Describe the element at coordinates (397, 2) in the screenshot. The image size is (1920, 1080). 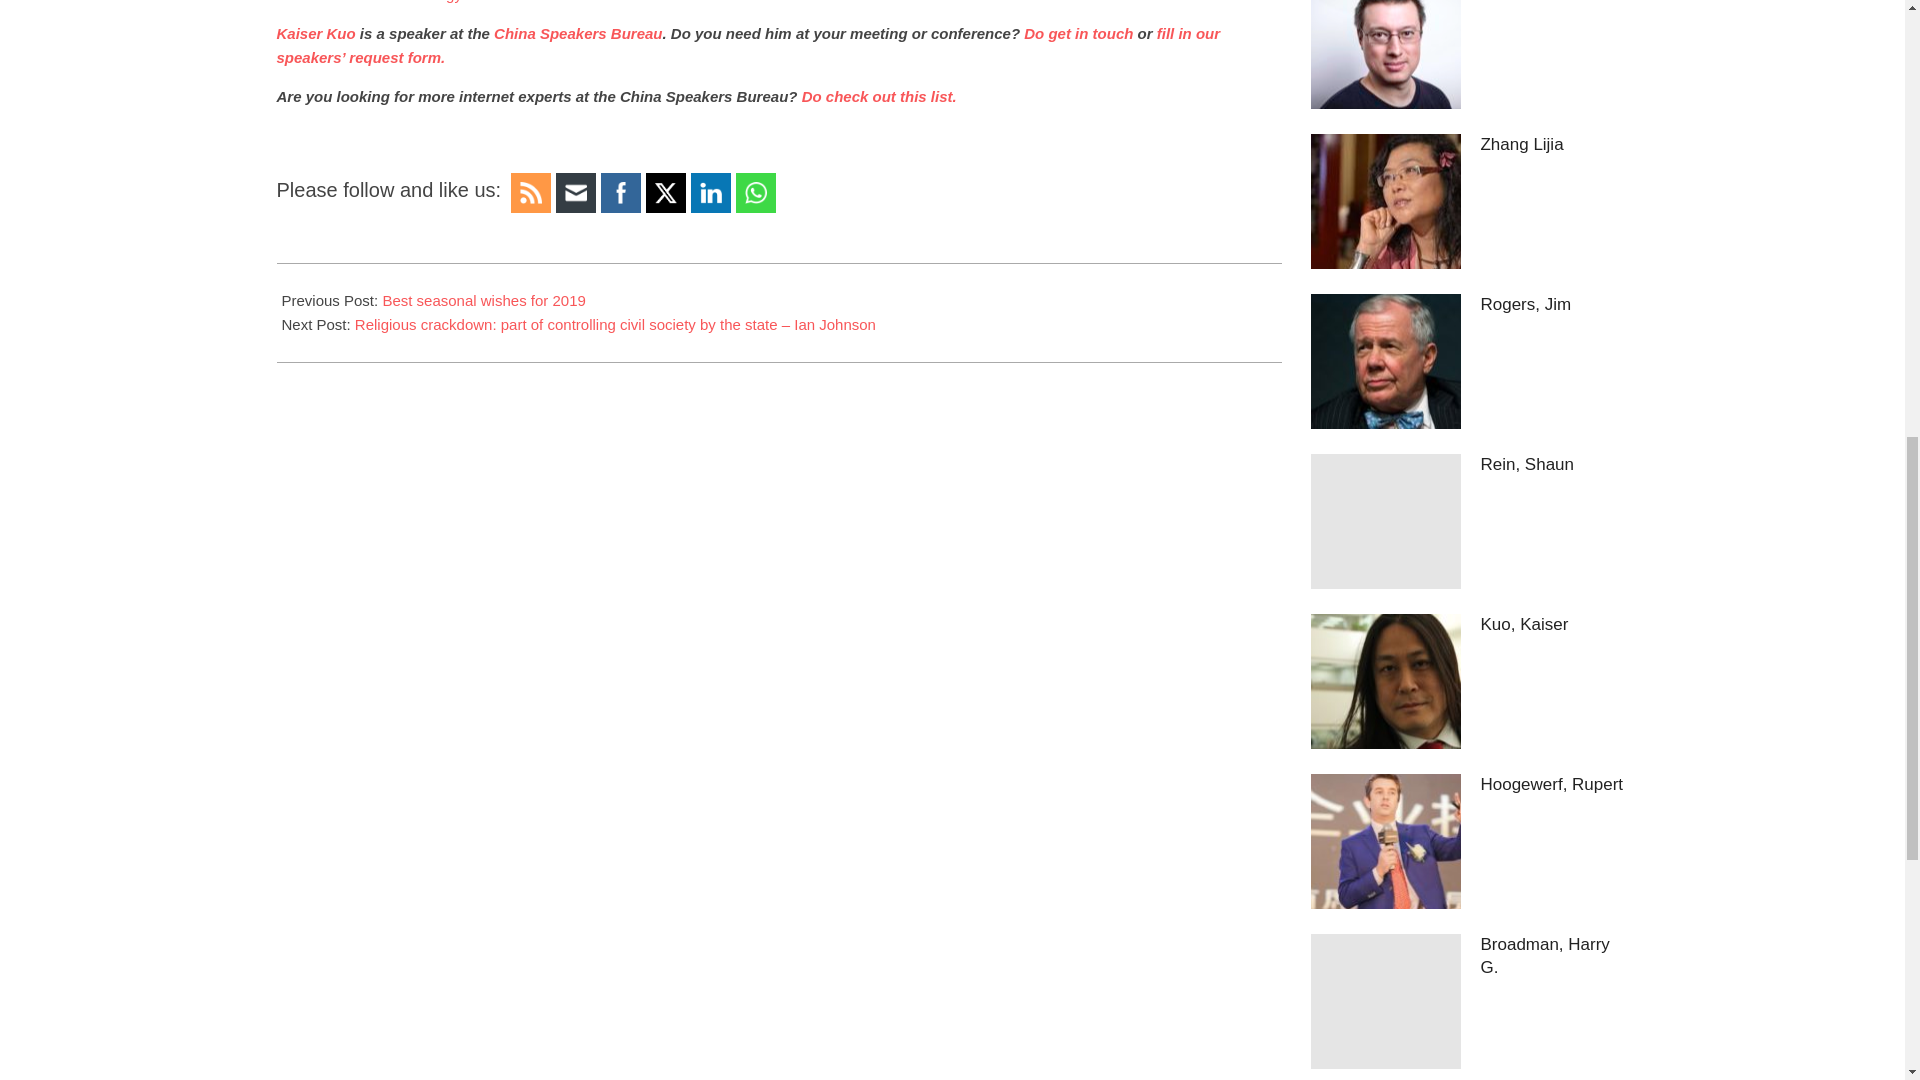
I see `More at the MIT Technology Review.` at that location.